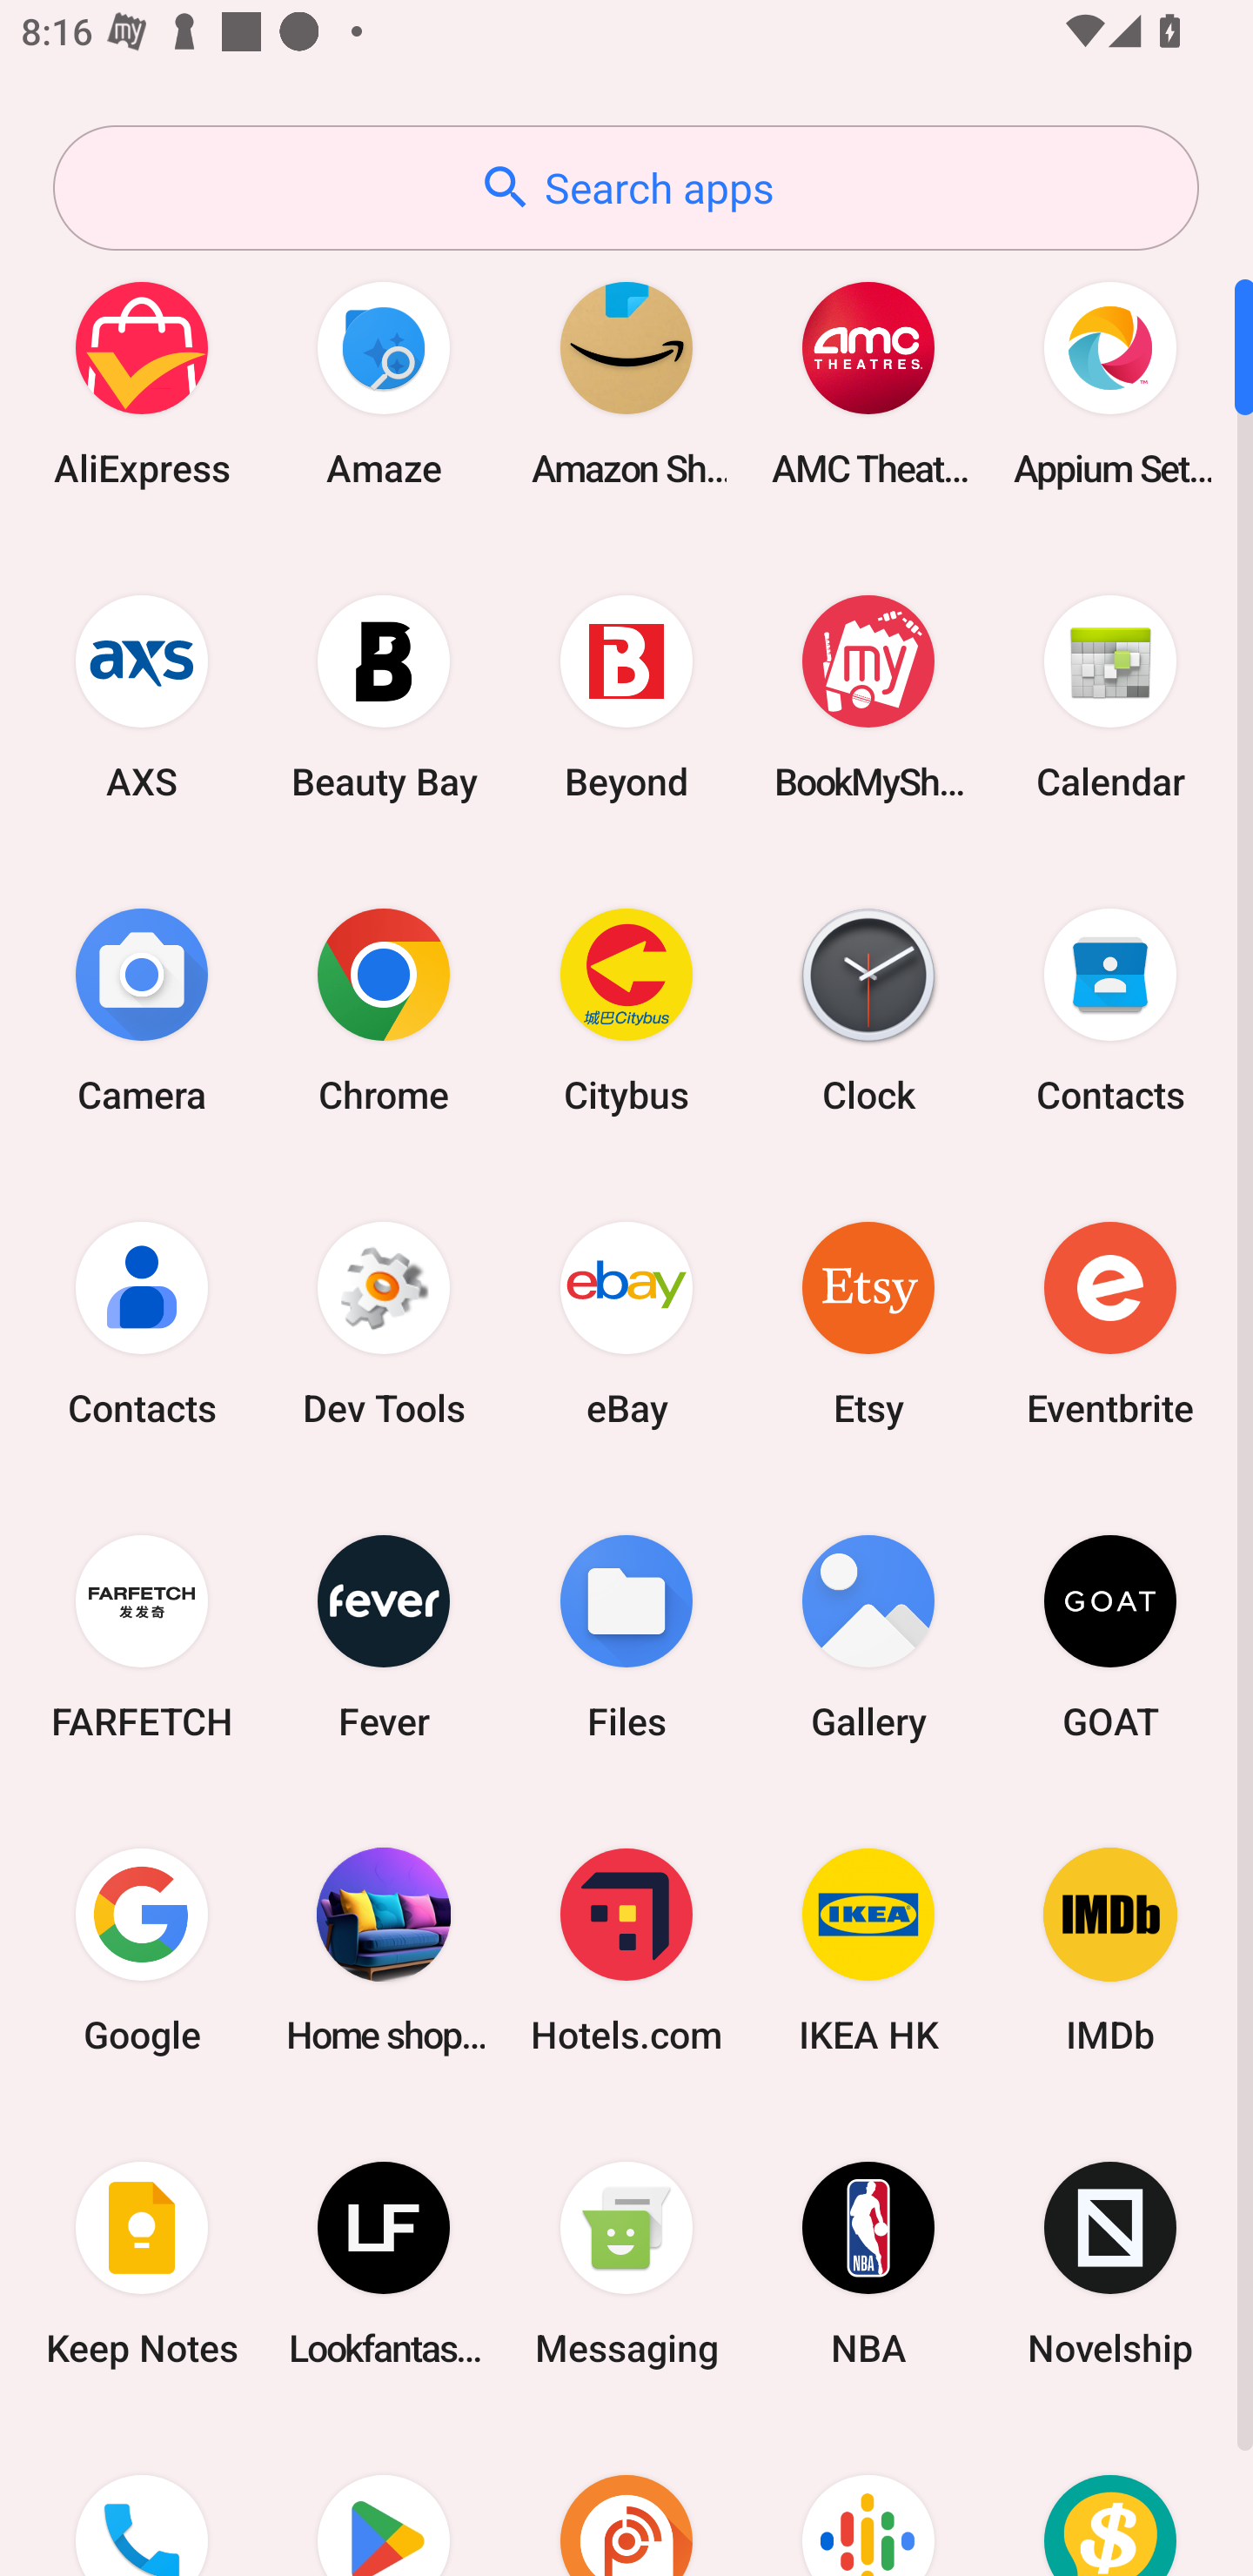 Image resolution: width=1253 pixels, height=2576 pixels. Describe the element at coordinates (626, 188) in the screenshot. I see `  Search apps` at that location.